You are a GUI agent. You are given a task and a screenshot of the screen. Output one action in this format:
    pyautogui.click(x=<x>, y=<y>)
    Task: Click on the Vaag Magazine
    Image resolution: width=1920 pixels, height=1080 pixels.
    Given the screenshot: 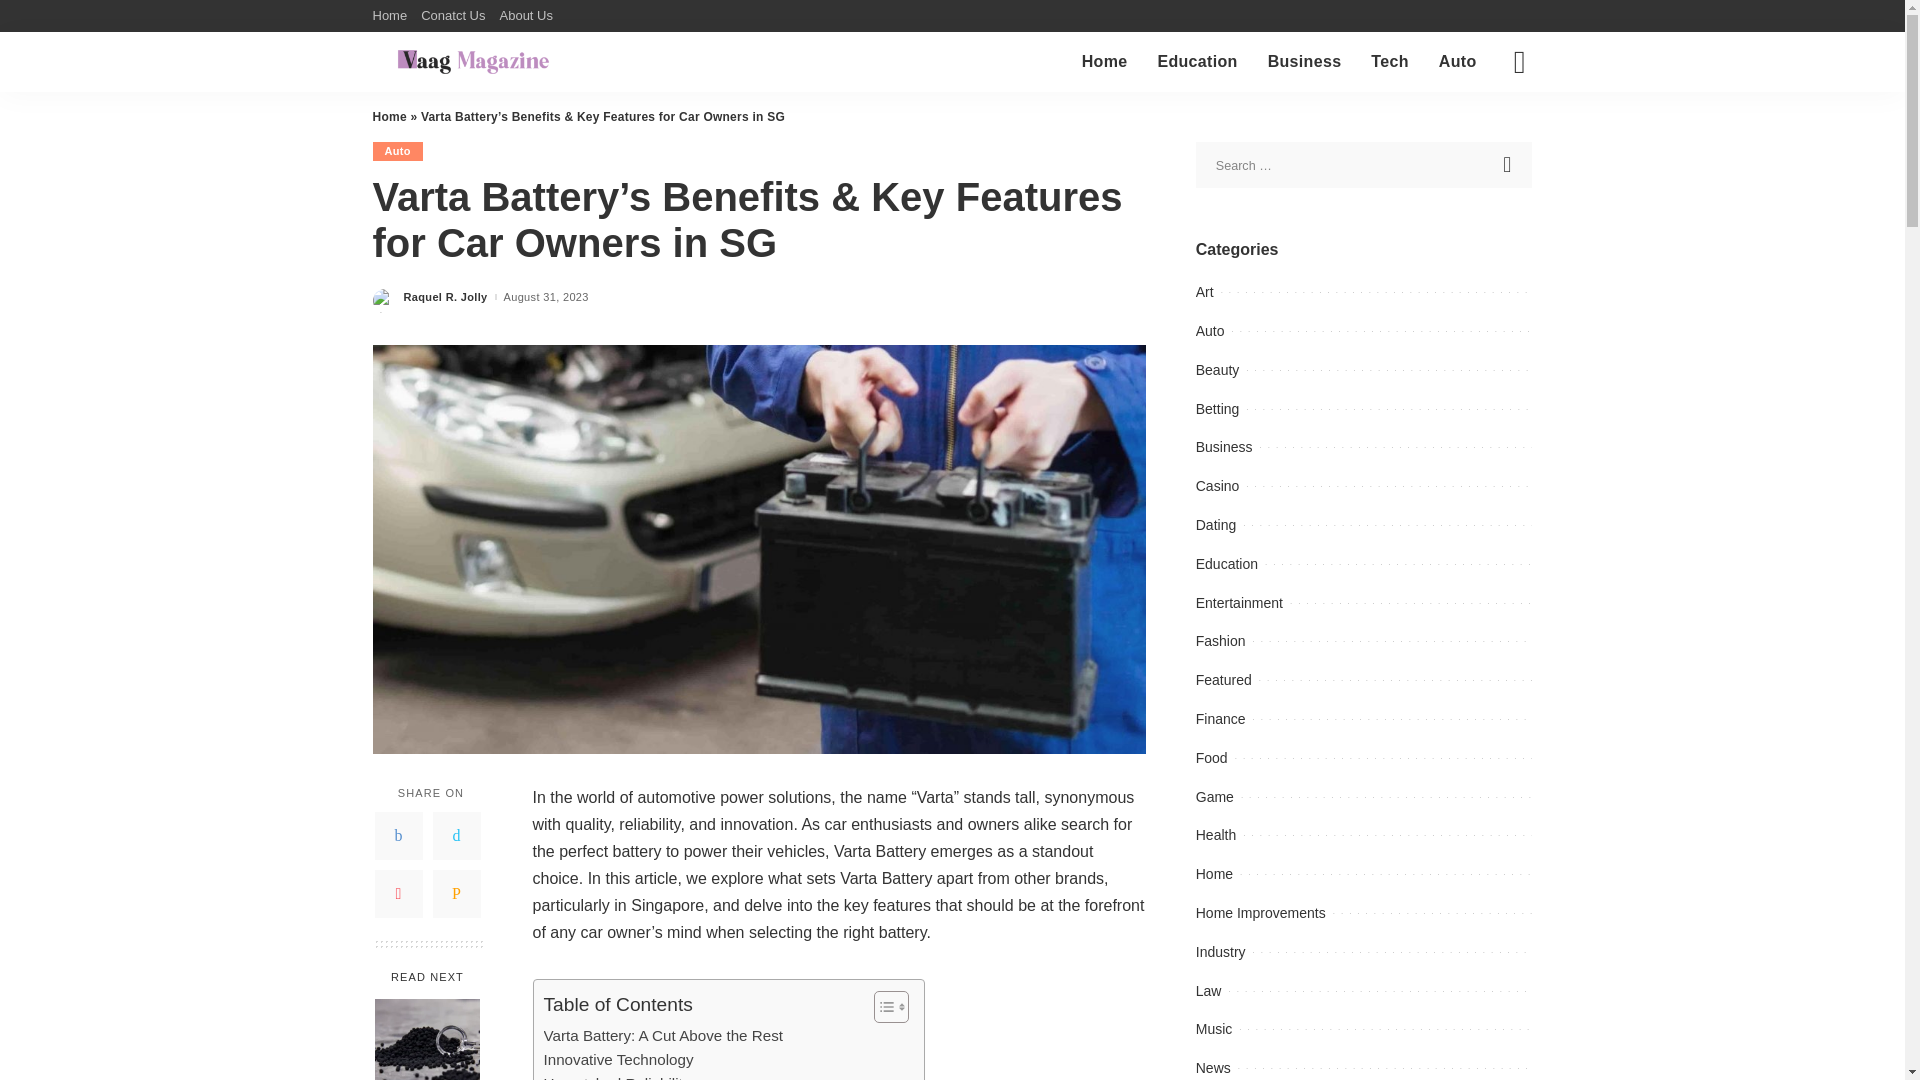 What is the action you would take?
    pyautogui.click(x=473, y=62)
    